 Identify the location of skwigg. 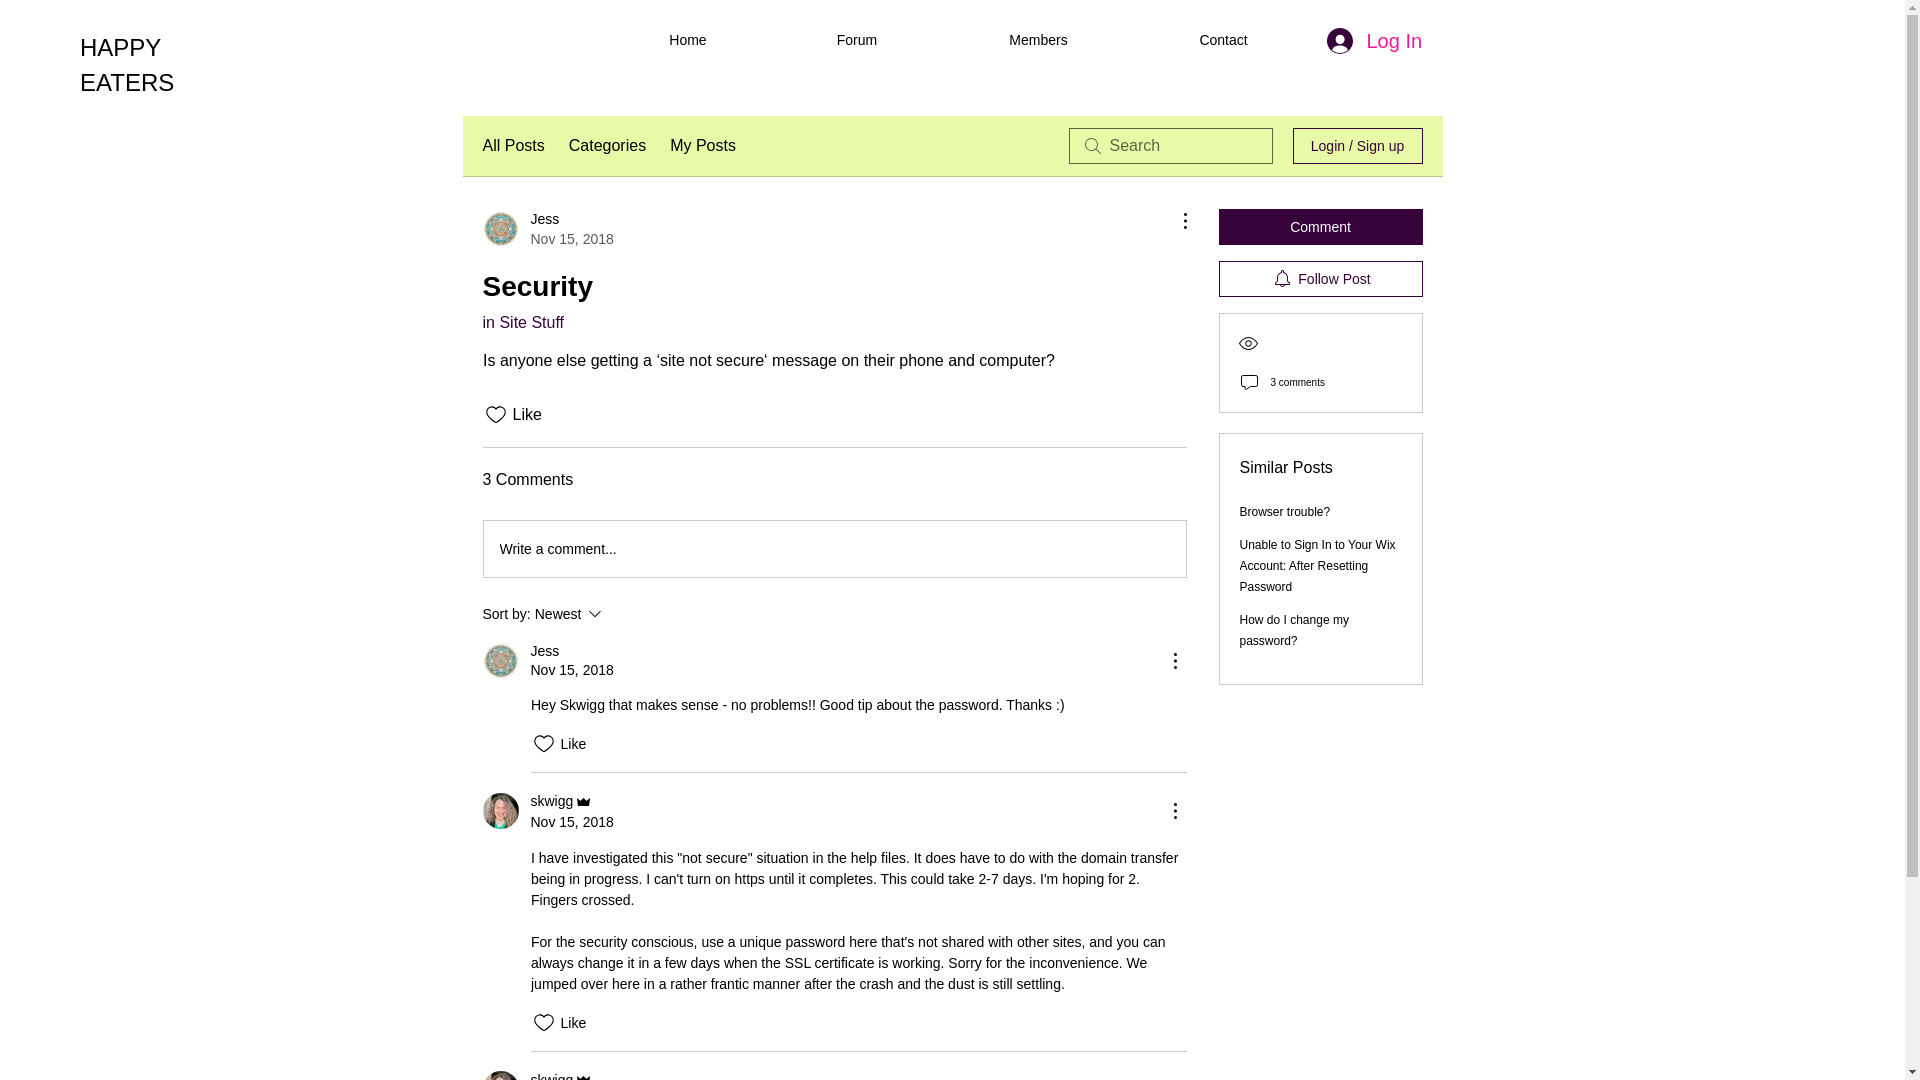
(563, 801).